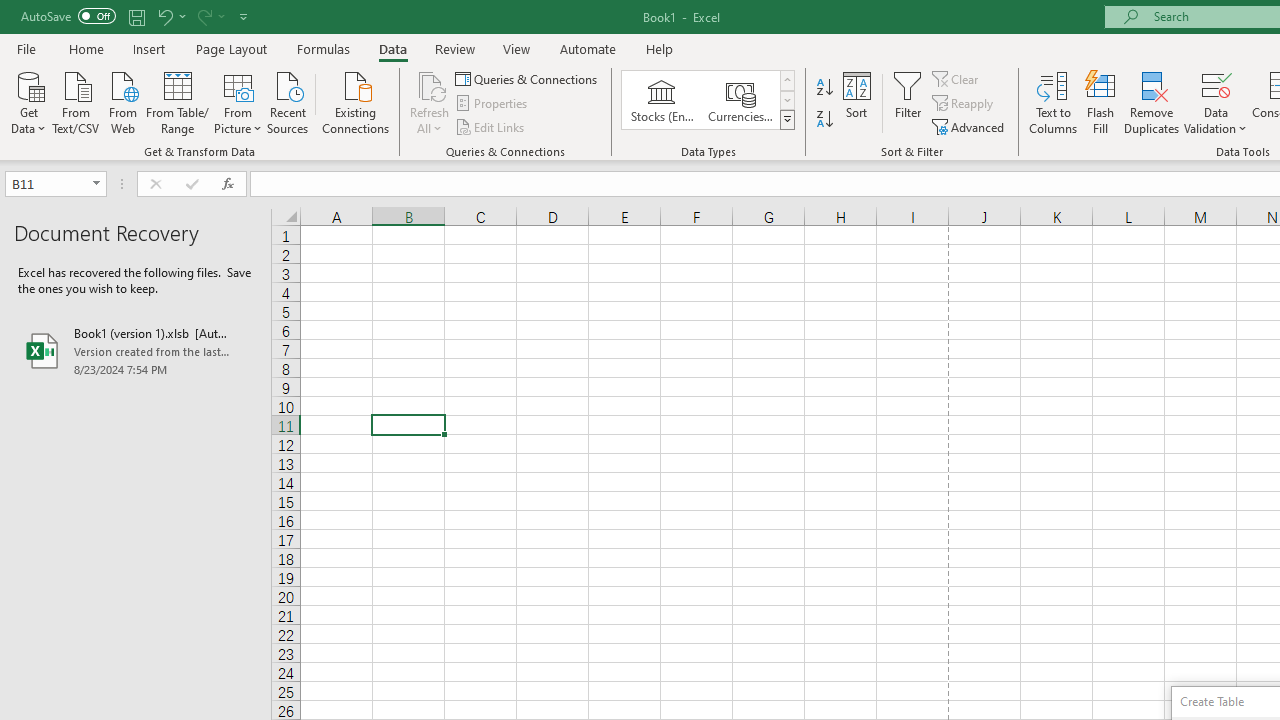 This screenshot has width=1280, height=720. I want to click on Redo, so click(203, 16).